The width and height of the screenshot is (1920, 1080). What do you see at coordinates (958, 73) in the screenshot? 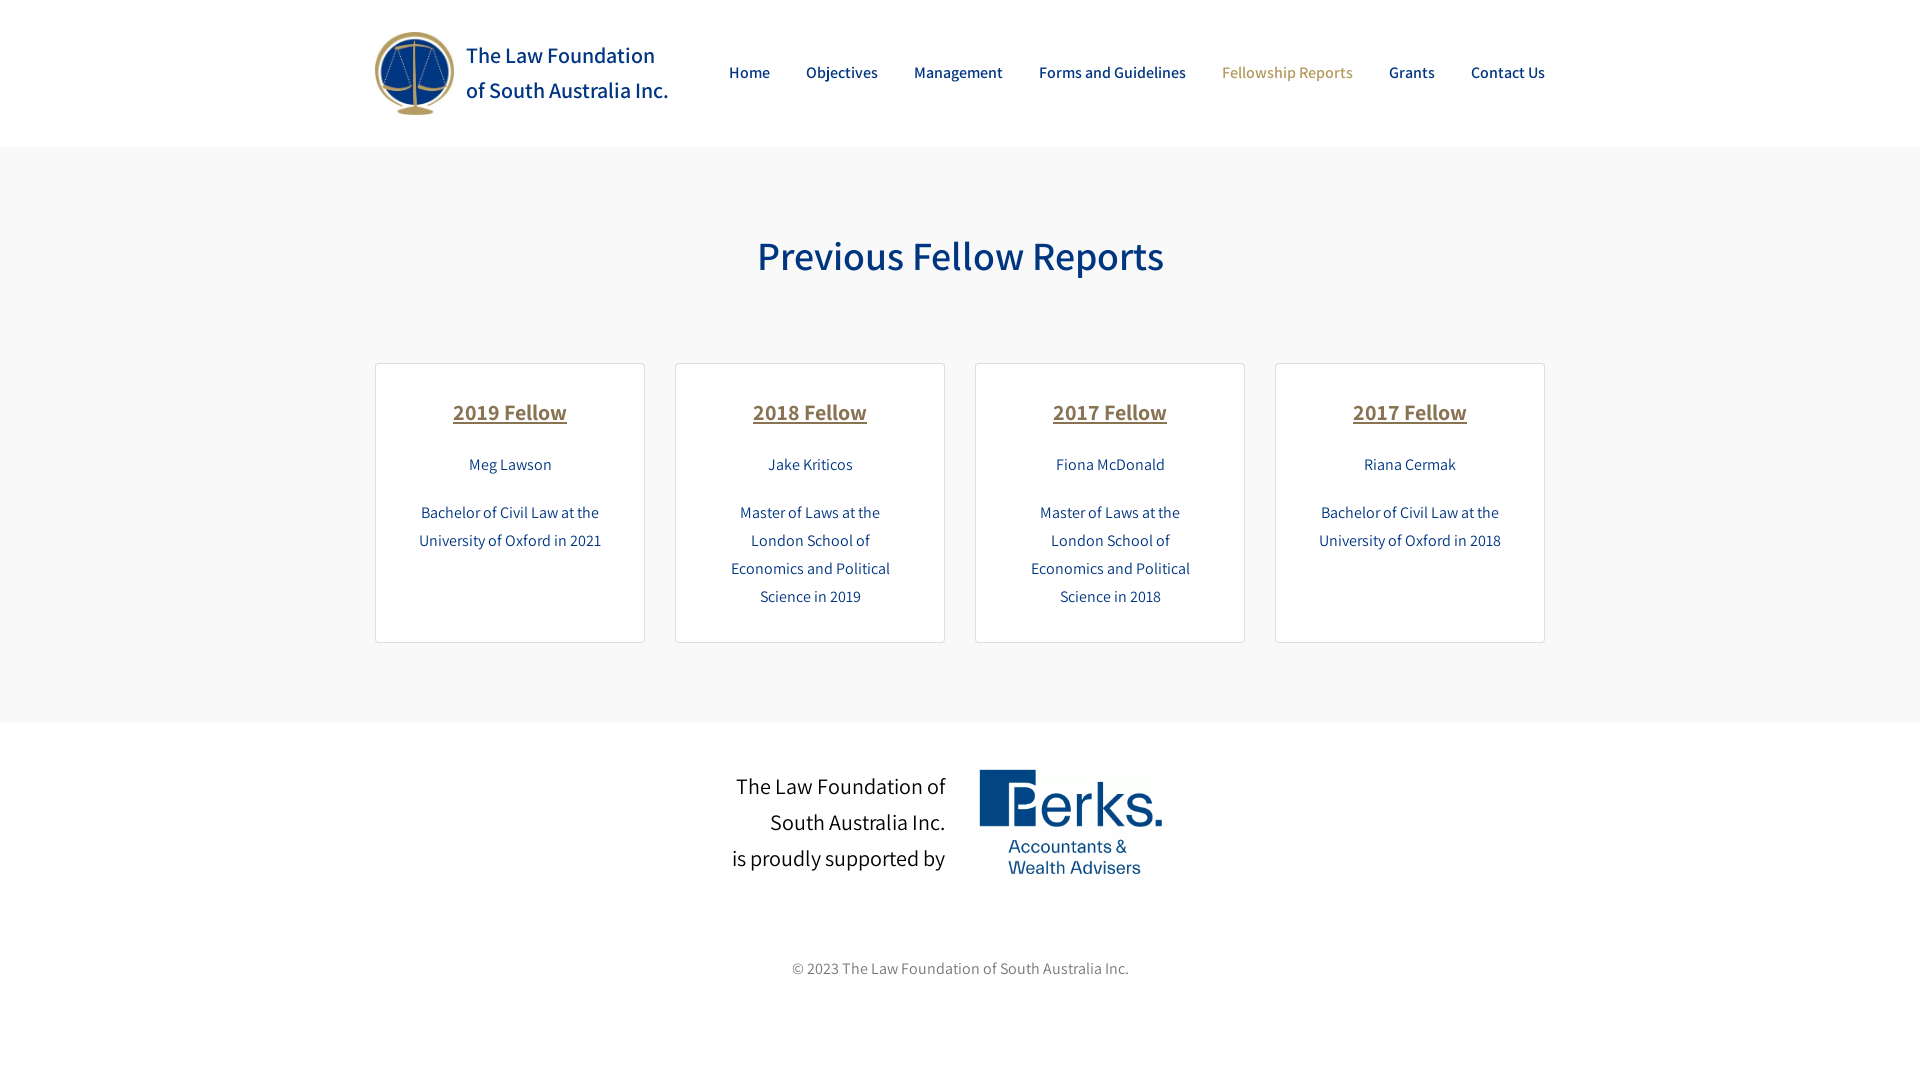
I see `Management` at bounding box center [958, 73].